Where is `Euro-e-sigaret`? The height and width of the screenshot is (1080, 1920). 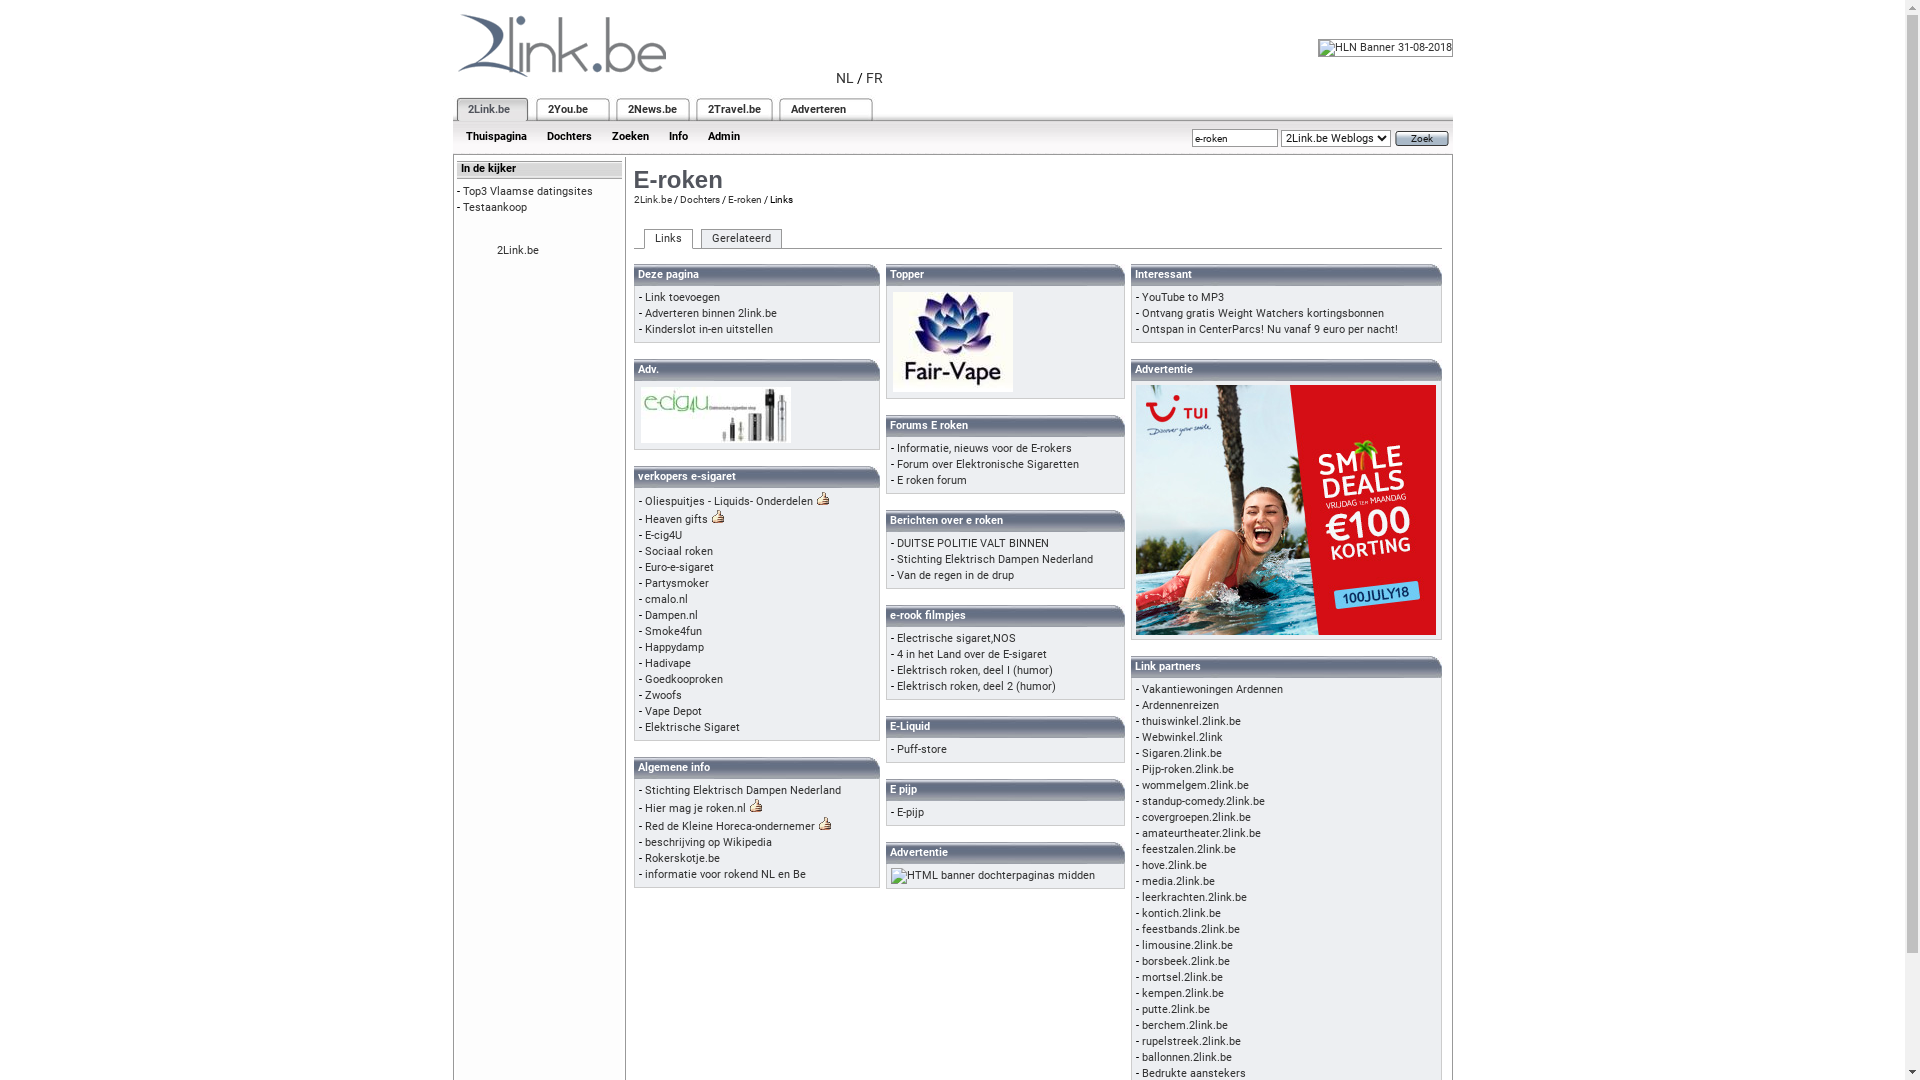
Euro-e-sigaret is located at coordinates (678, 568).